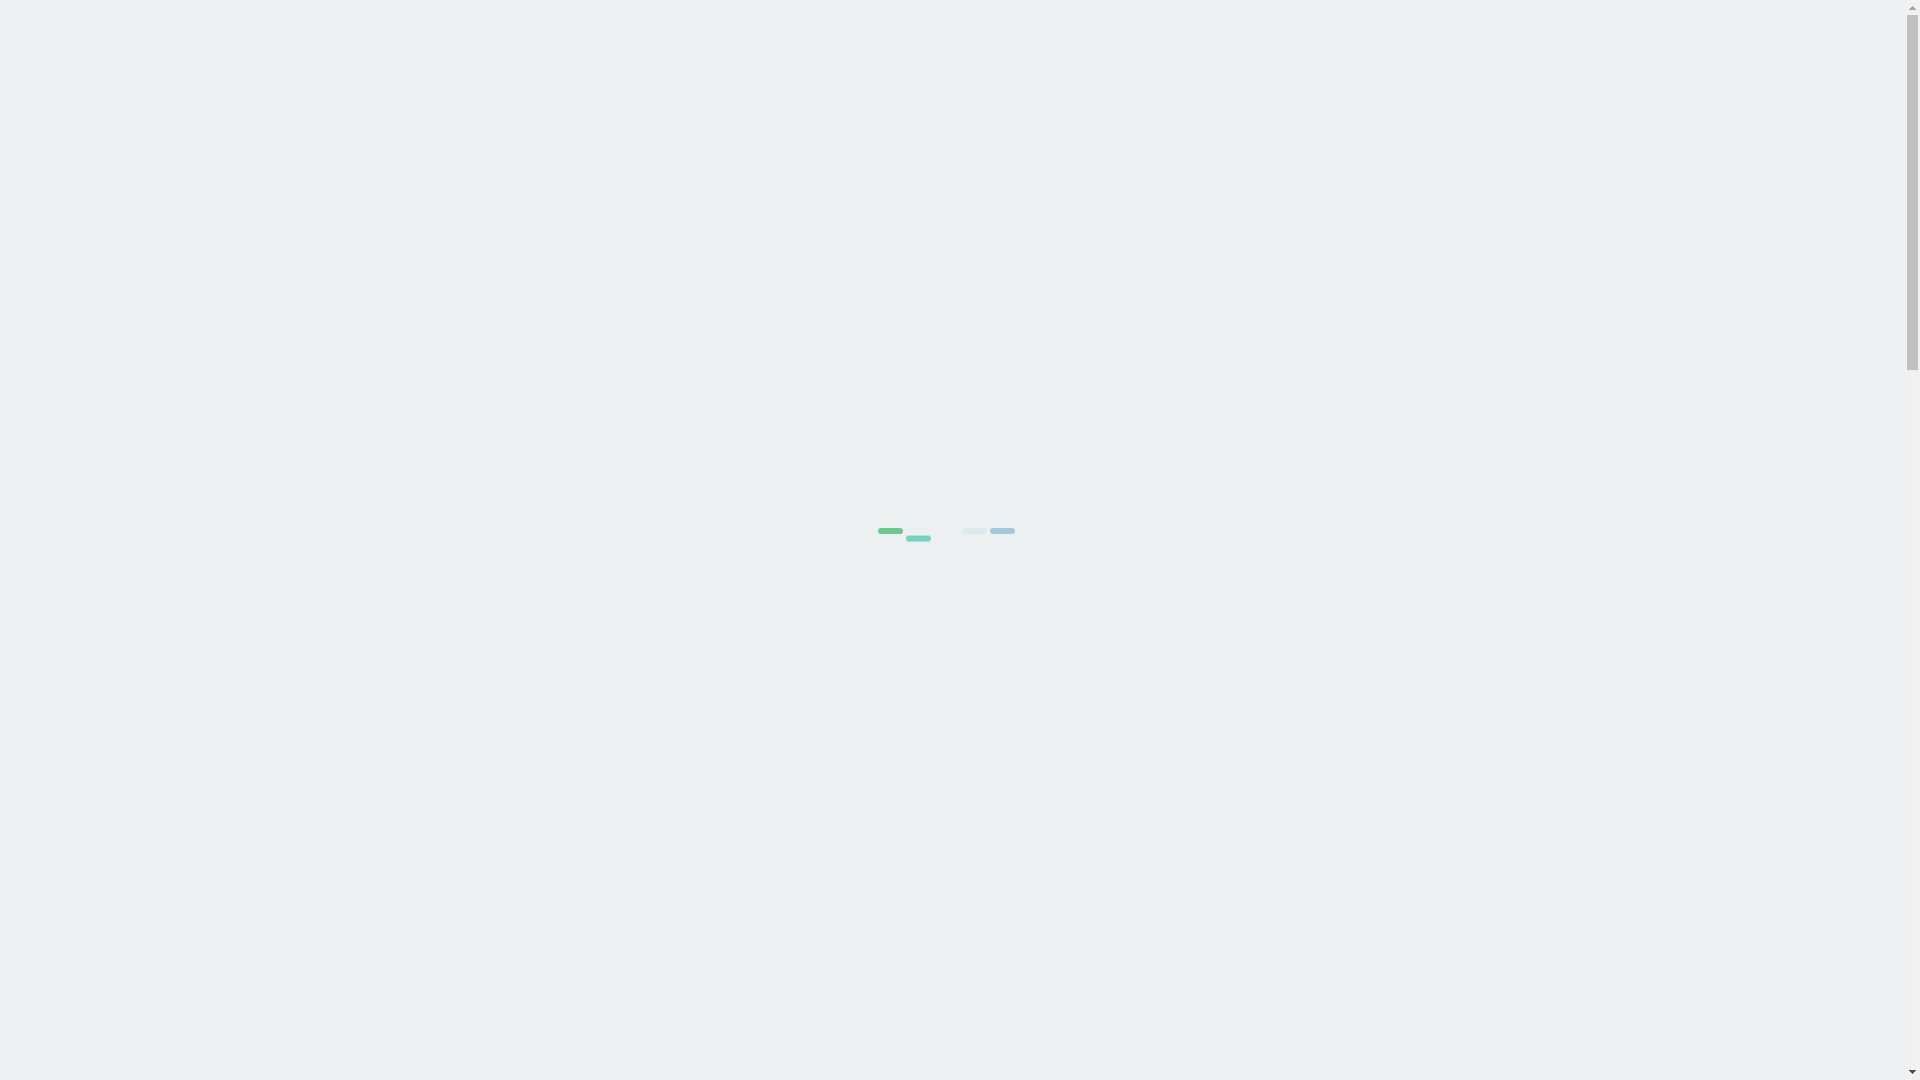 This screenshot has height=1080, width=1920. What do you see at coordinates (1244, 48) in the screenshot?
I see `Rakamlar` at bounding box center [1244, 48].